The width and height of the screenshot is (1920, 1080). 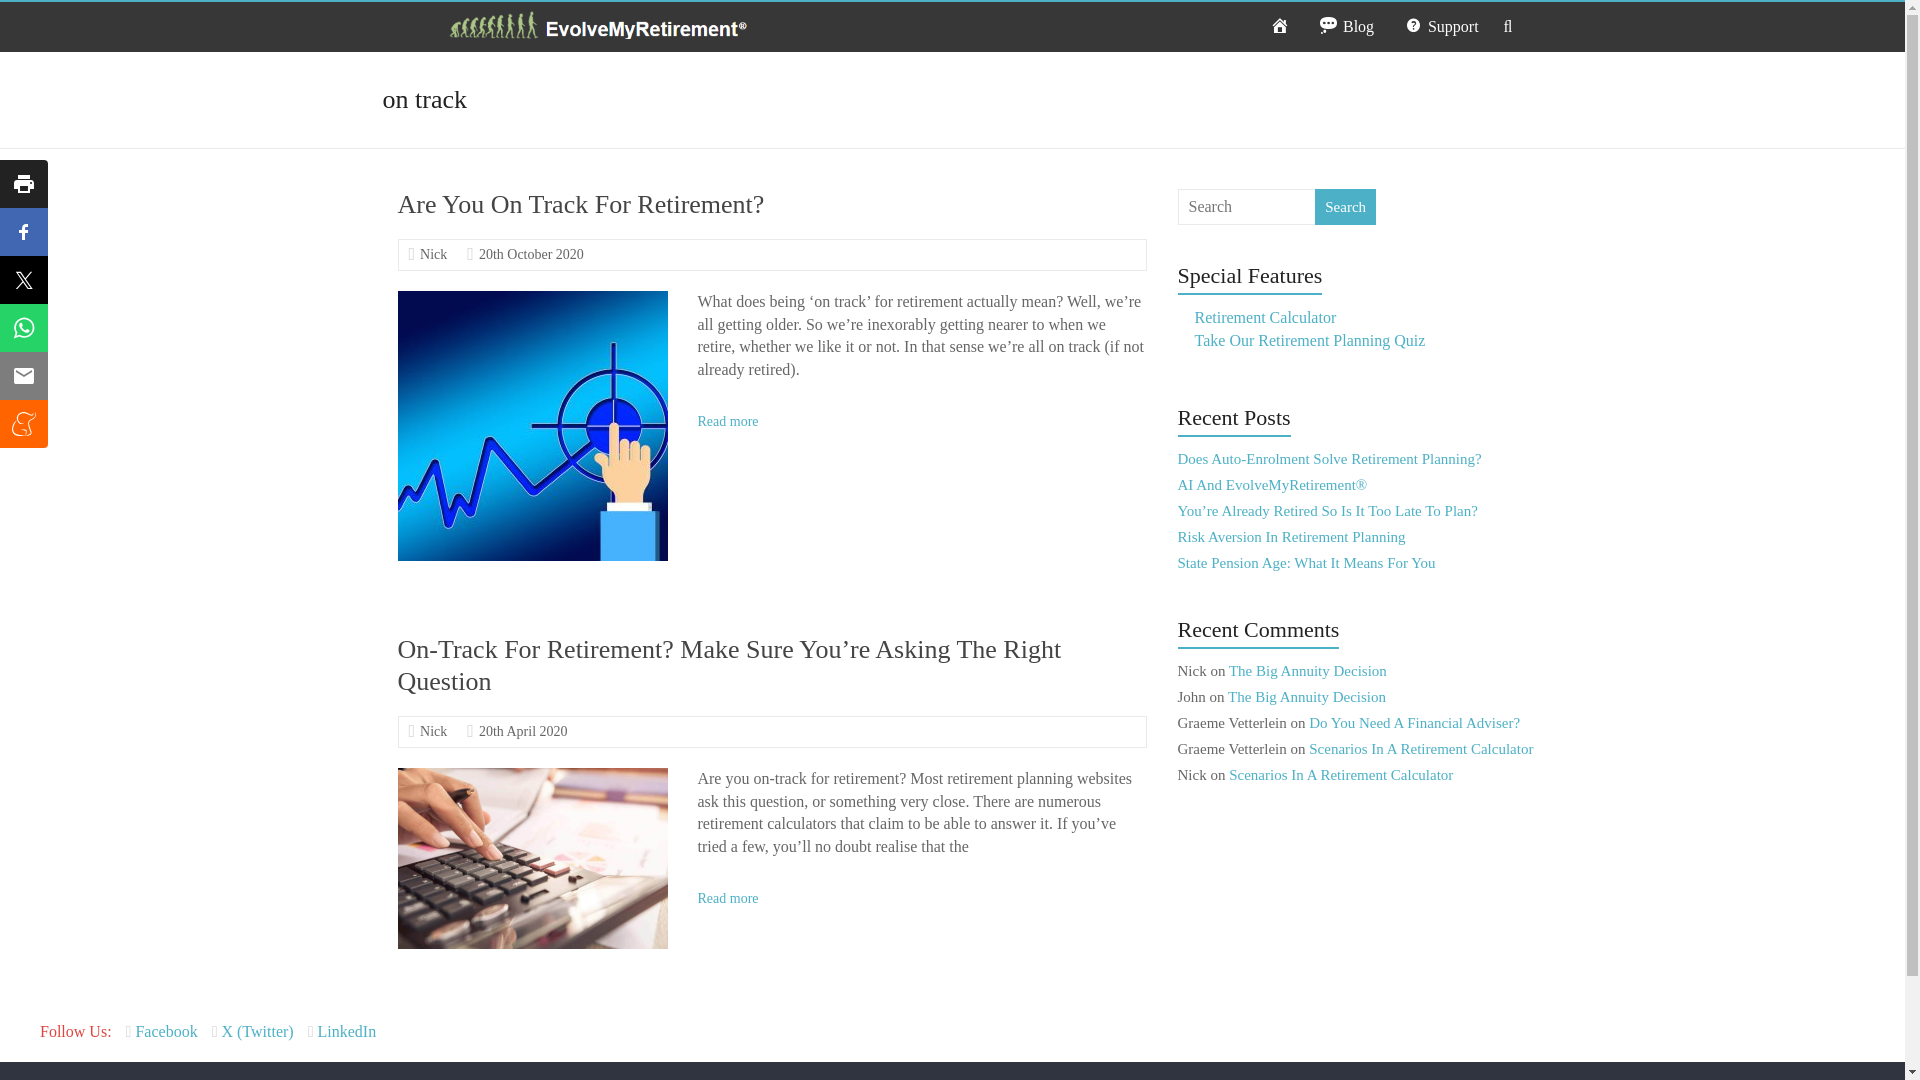 What do you see at coordinates (1307, 563) in the screenshot?
I see `State Pension Age: What It Means For You` at bounding box center [1307, 563].